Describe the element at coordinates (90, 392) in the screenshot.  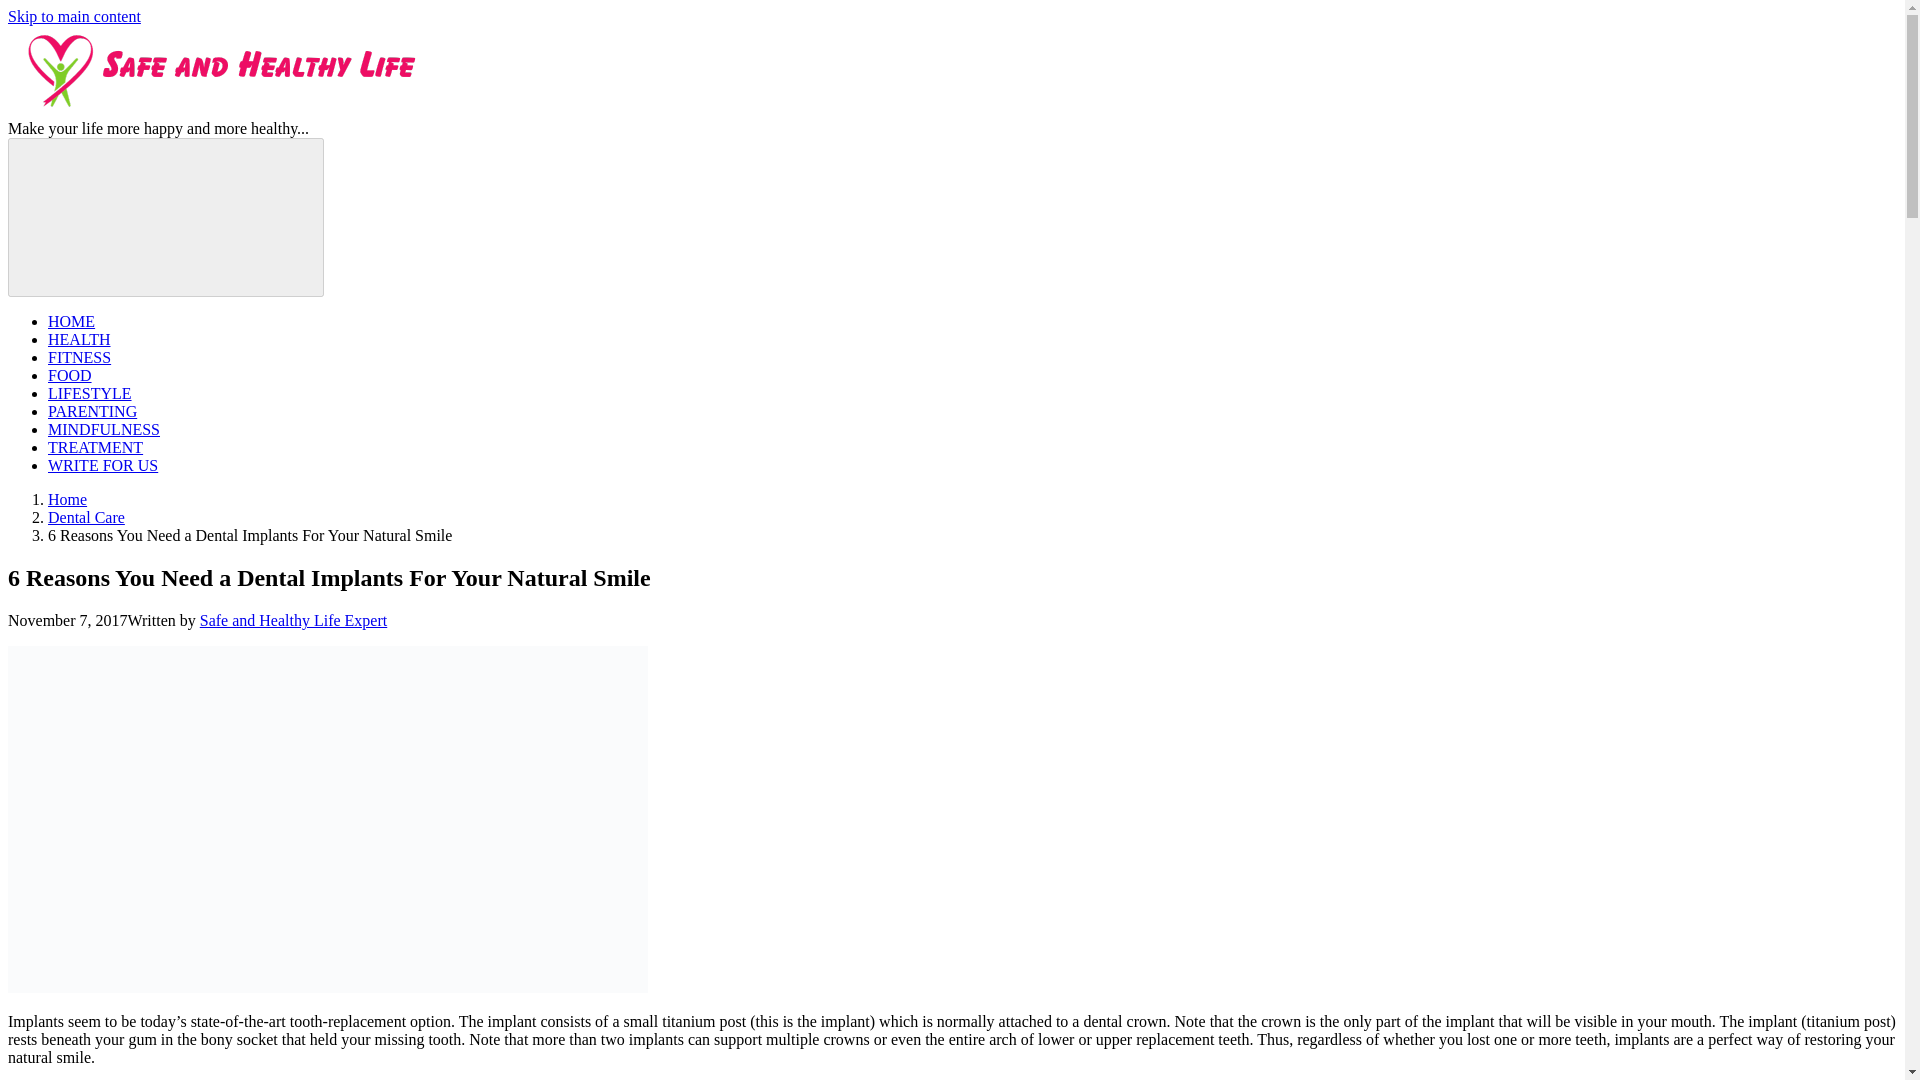
I see `LIFESTYLE` at that location.